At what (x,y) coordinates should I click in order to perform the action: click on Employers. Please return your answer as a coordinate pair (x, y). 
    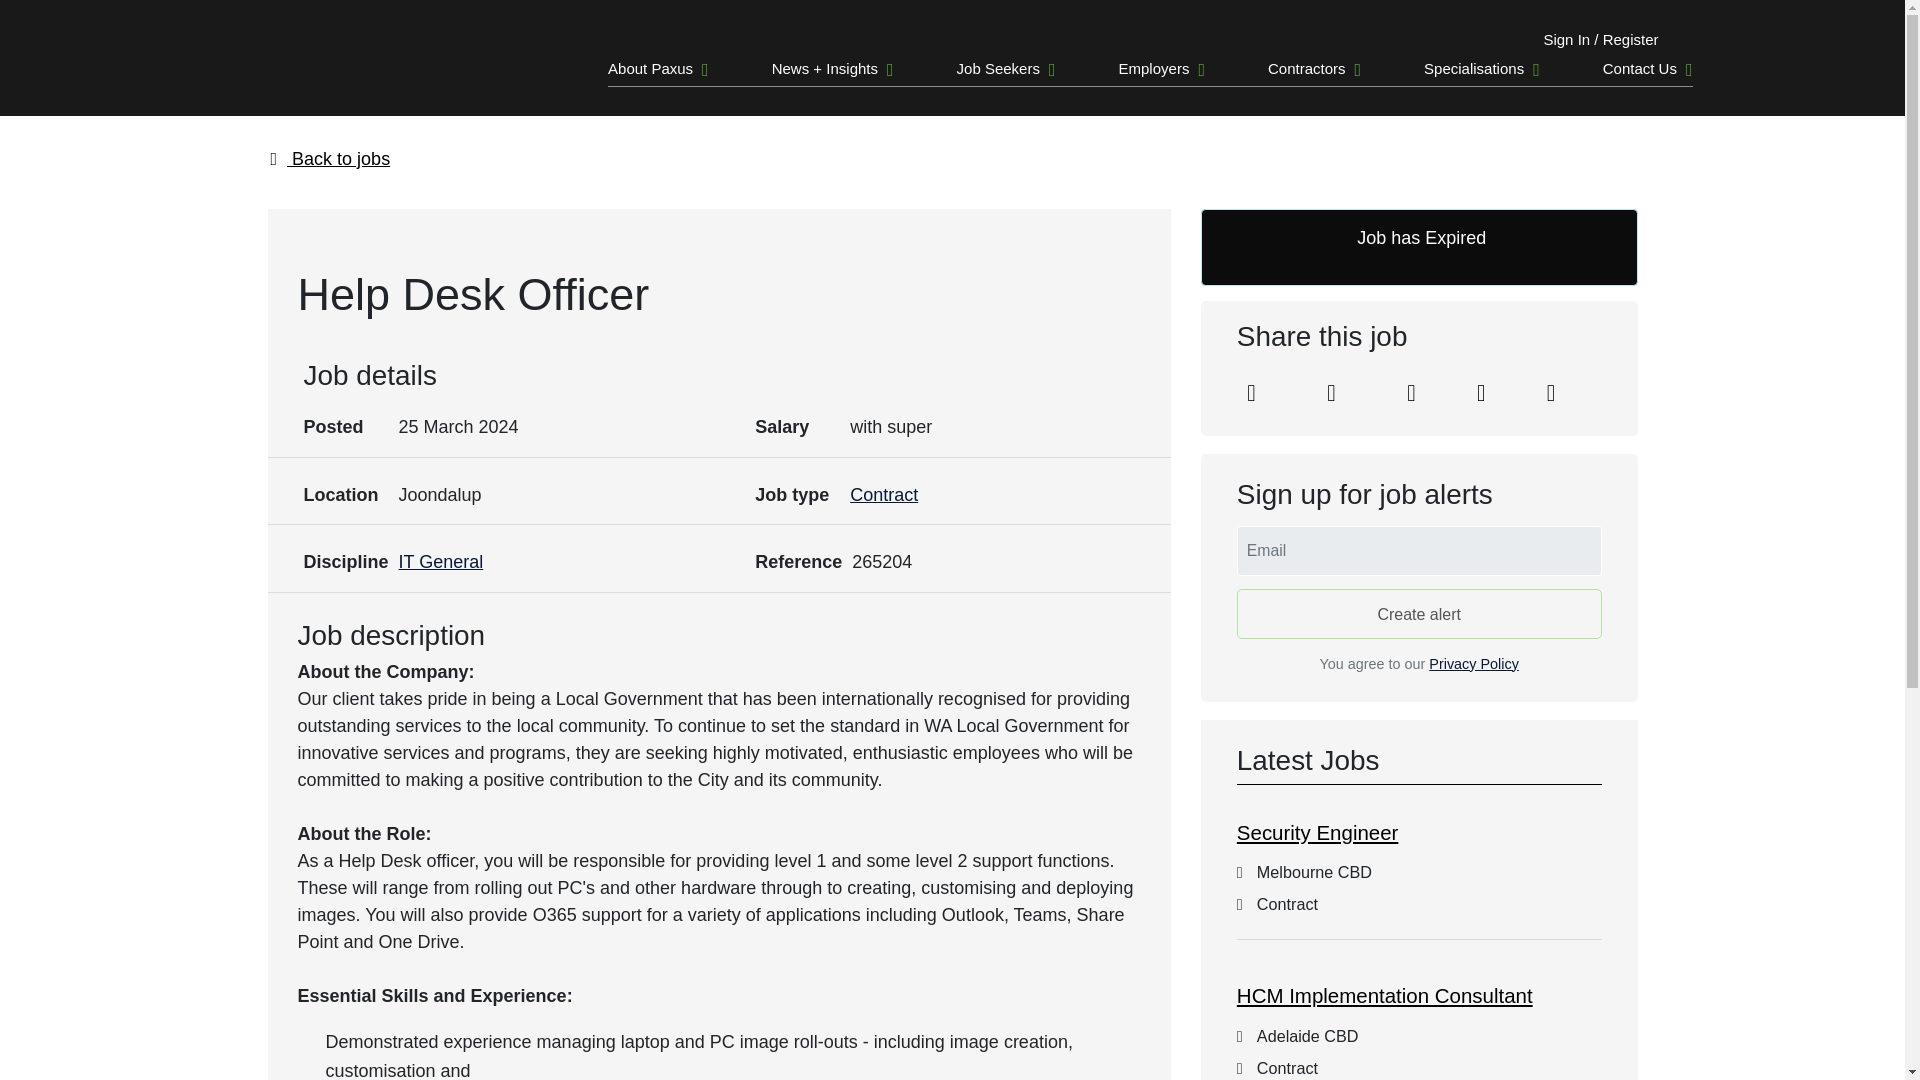
    Looking at the image, I should click on (1154, 67).